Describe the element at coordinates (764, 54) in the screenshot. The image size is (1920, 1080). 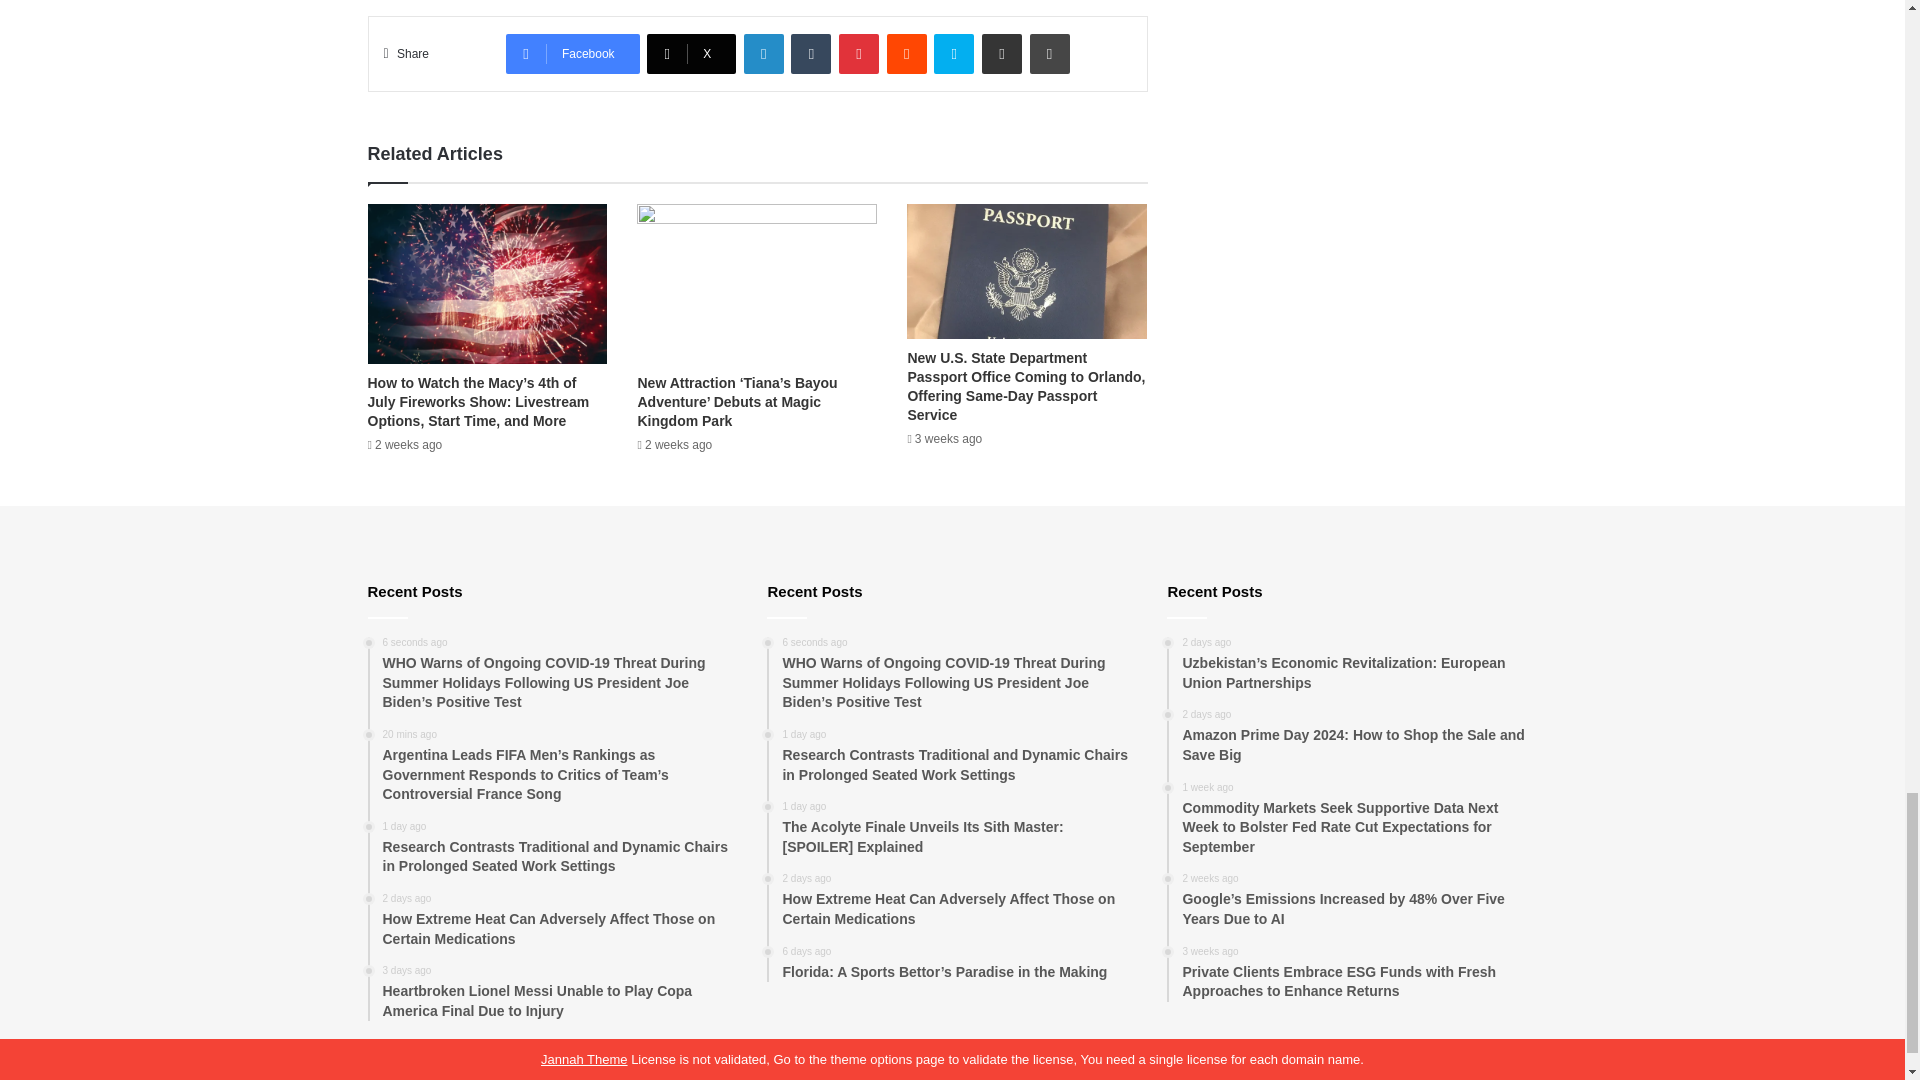
I see `LinkedIn` at that location.